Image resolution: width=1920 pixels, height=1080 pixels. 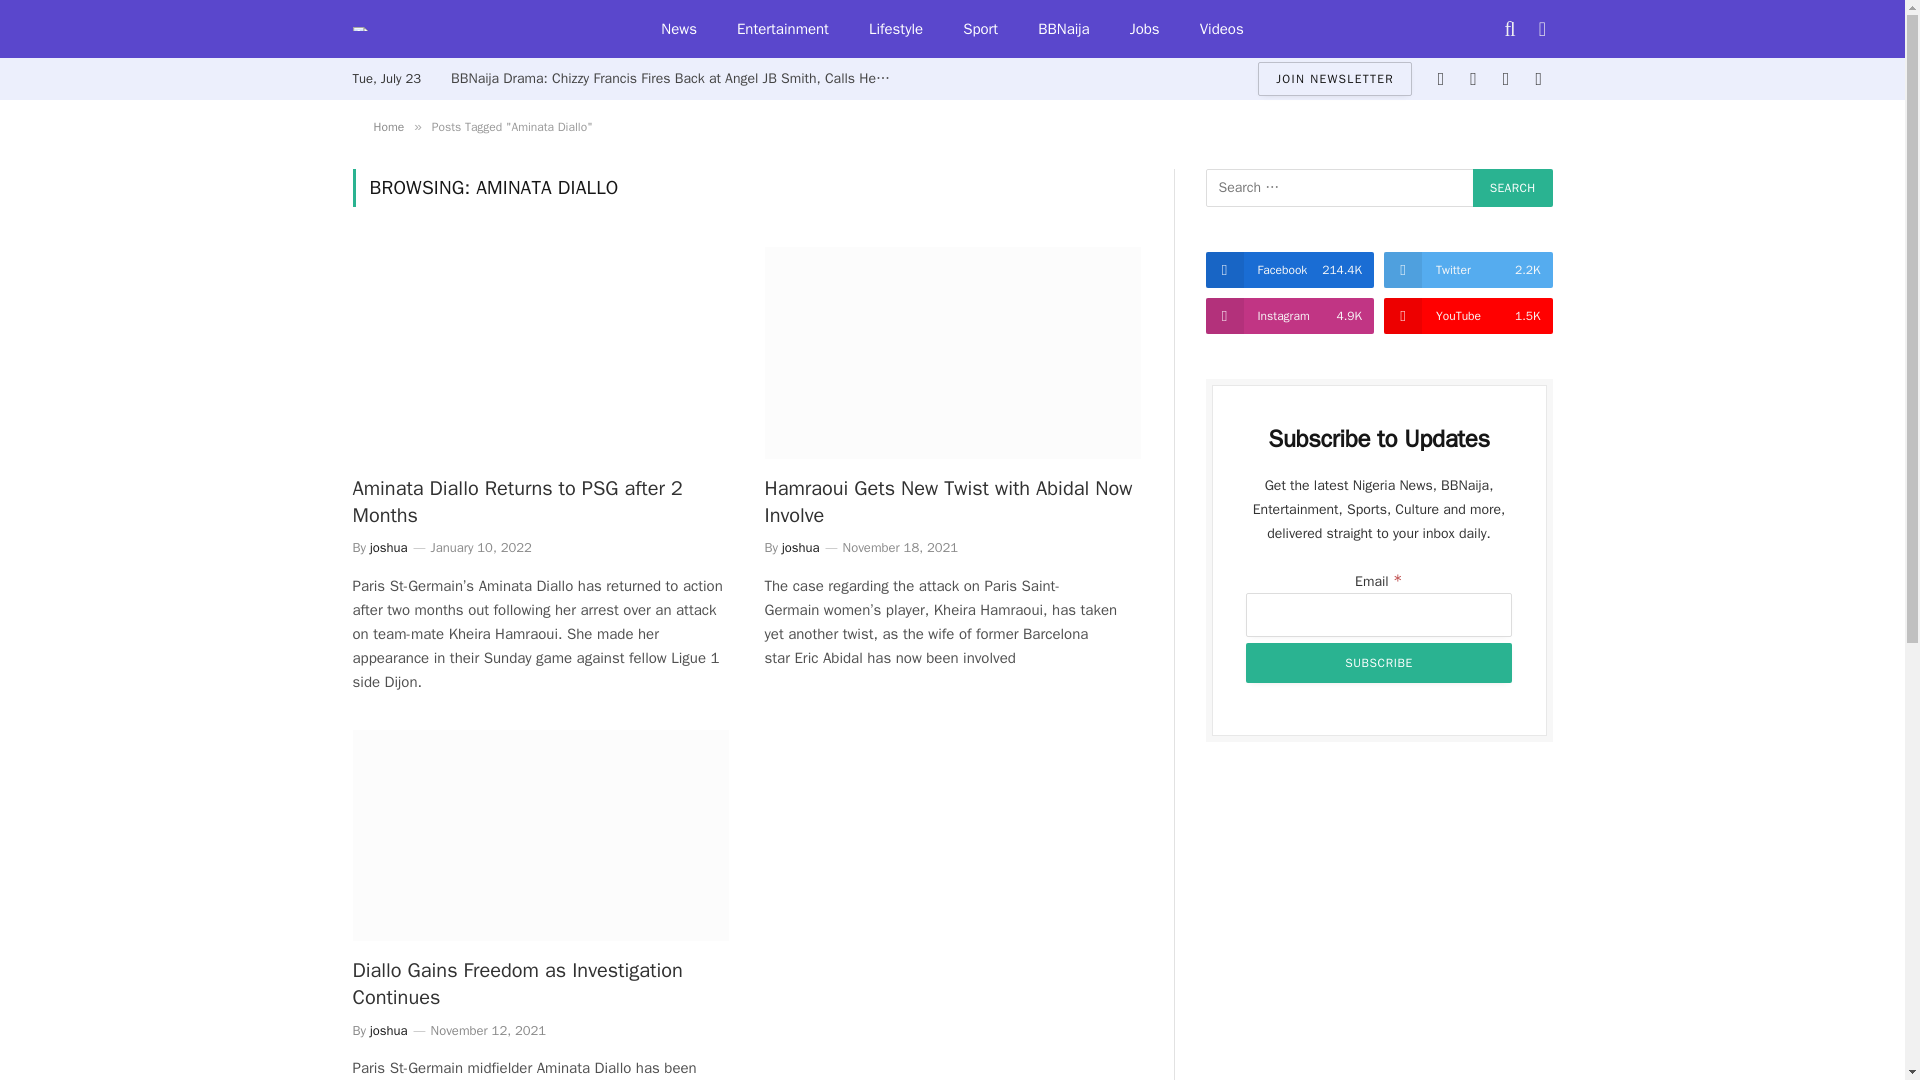 What do you see at coordinates (1540, 28) in the screenshot?
I see `Switch to Dark Design - easier on eyes.` at bounding box center [1540, 28].